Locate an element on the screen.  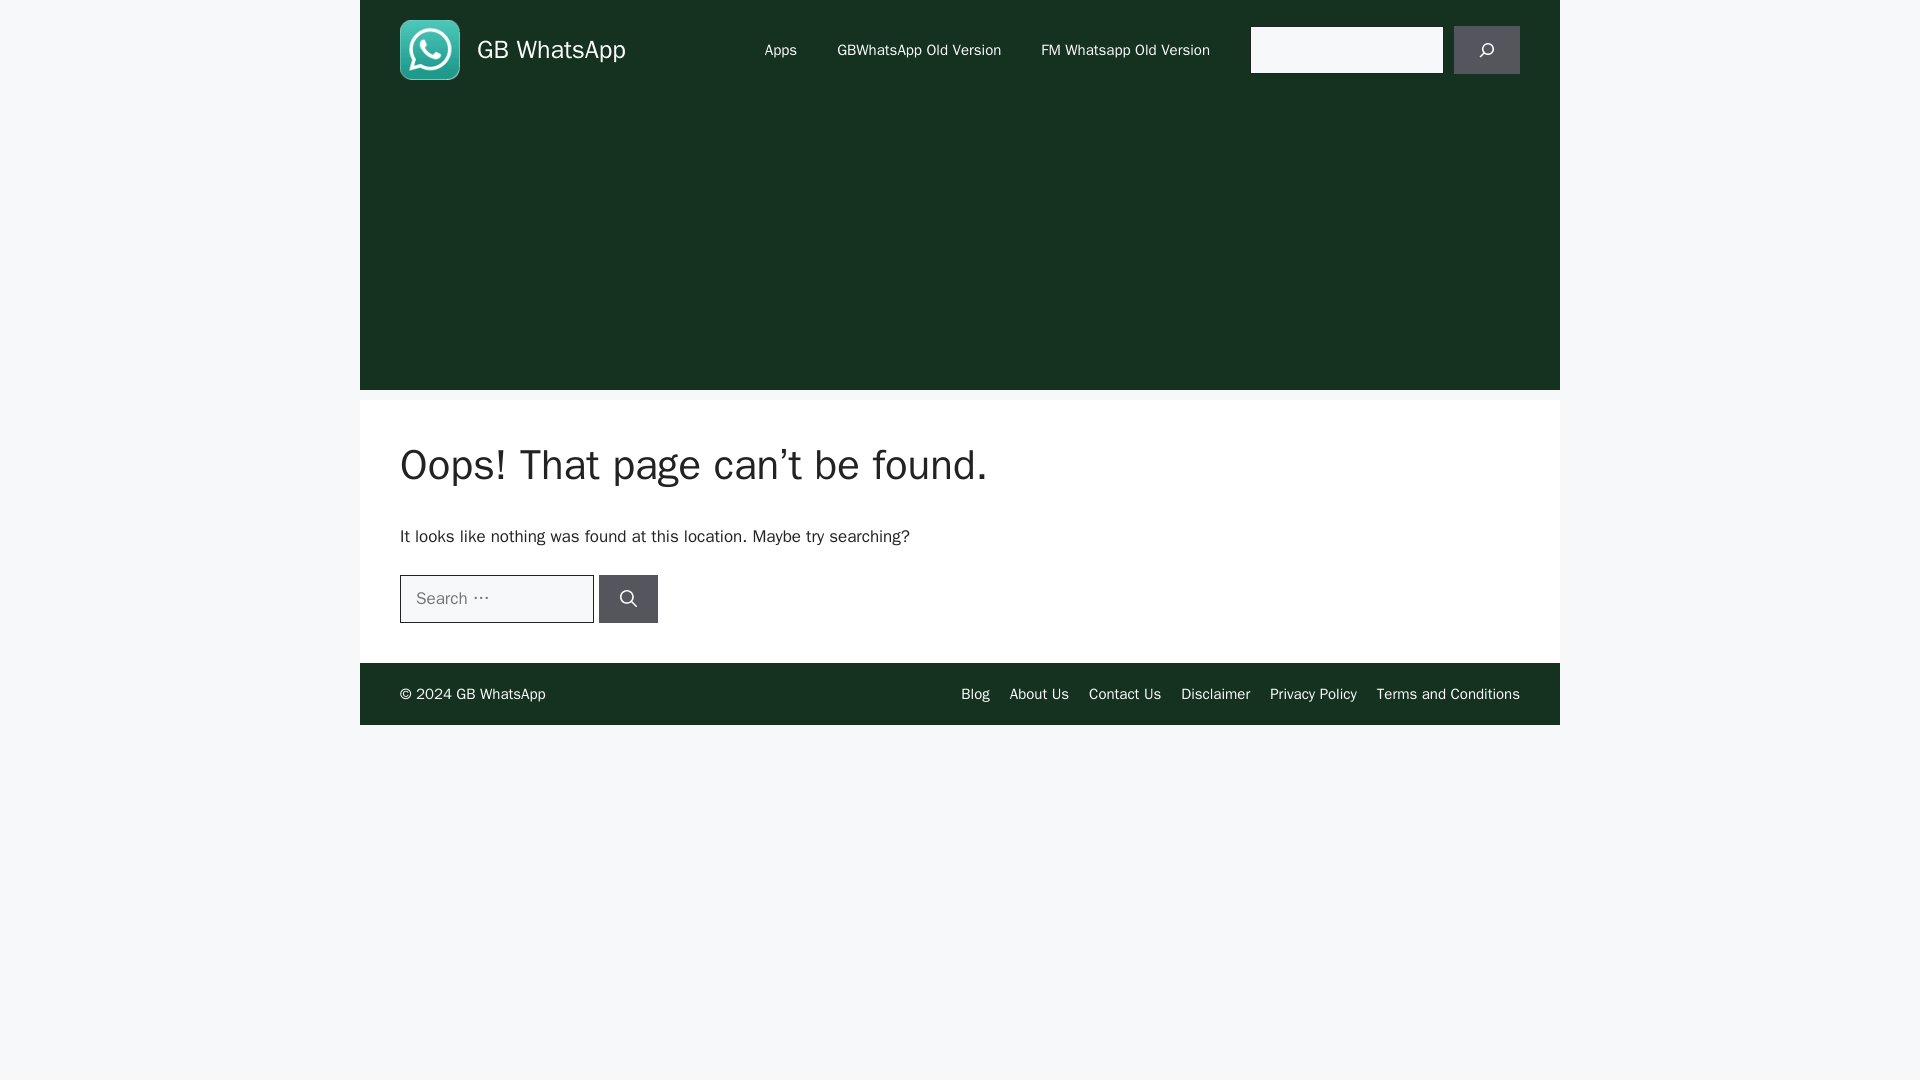
GBWhatsApp Old Version is located at coordinates (919, 50).